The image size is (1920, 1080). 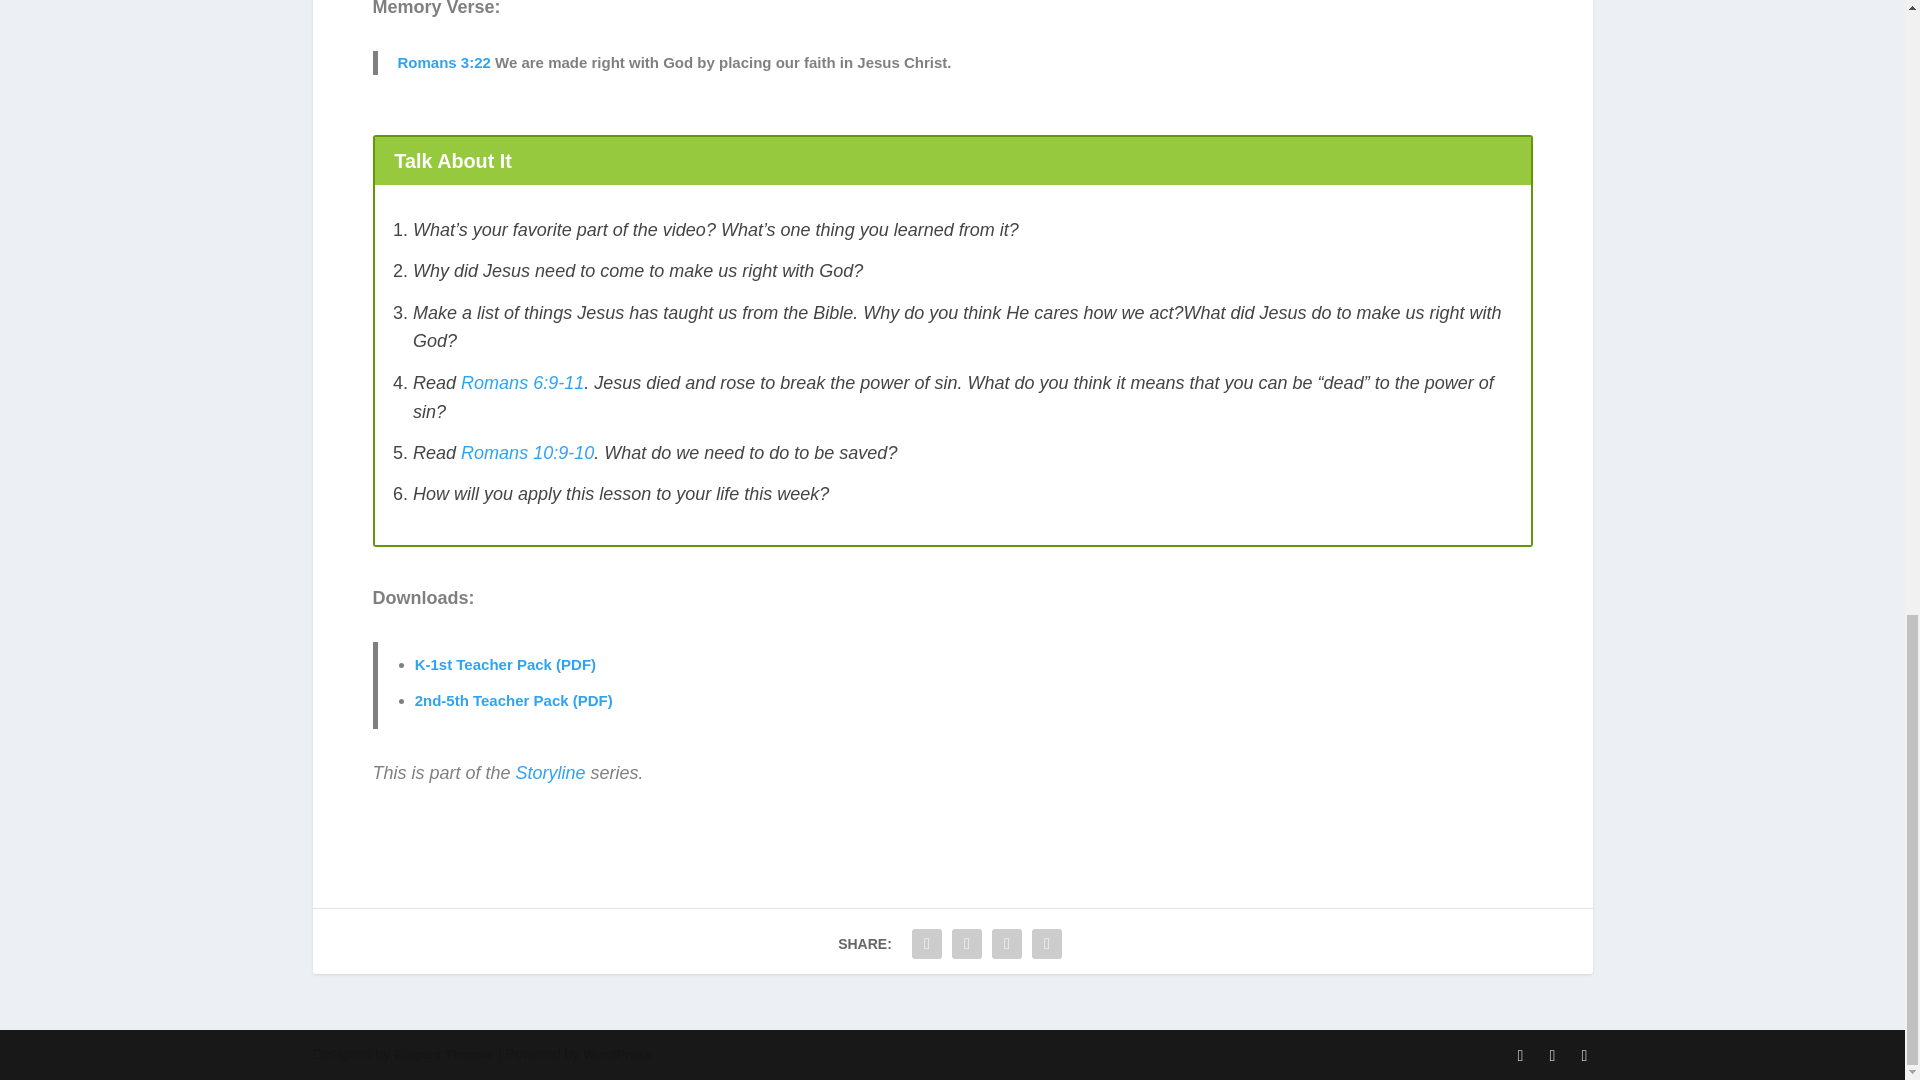 I want to click on WordPress, so click(x=616, y=1054).